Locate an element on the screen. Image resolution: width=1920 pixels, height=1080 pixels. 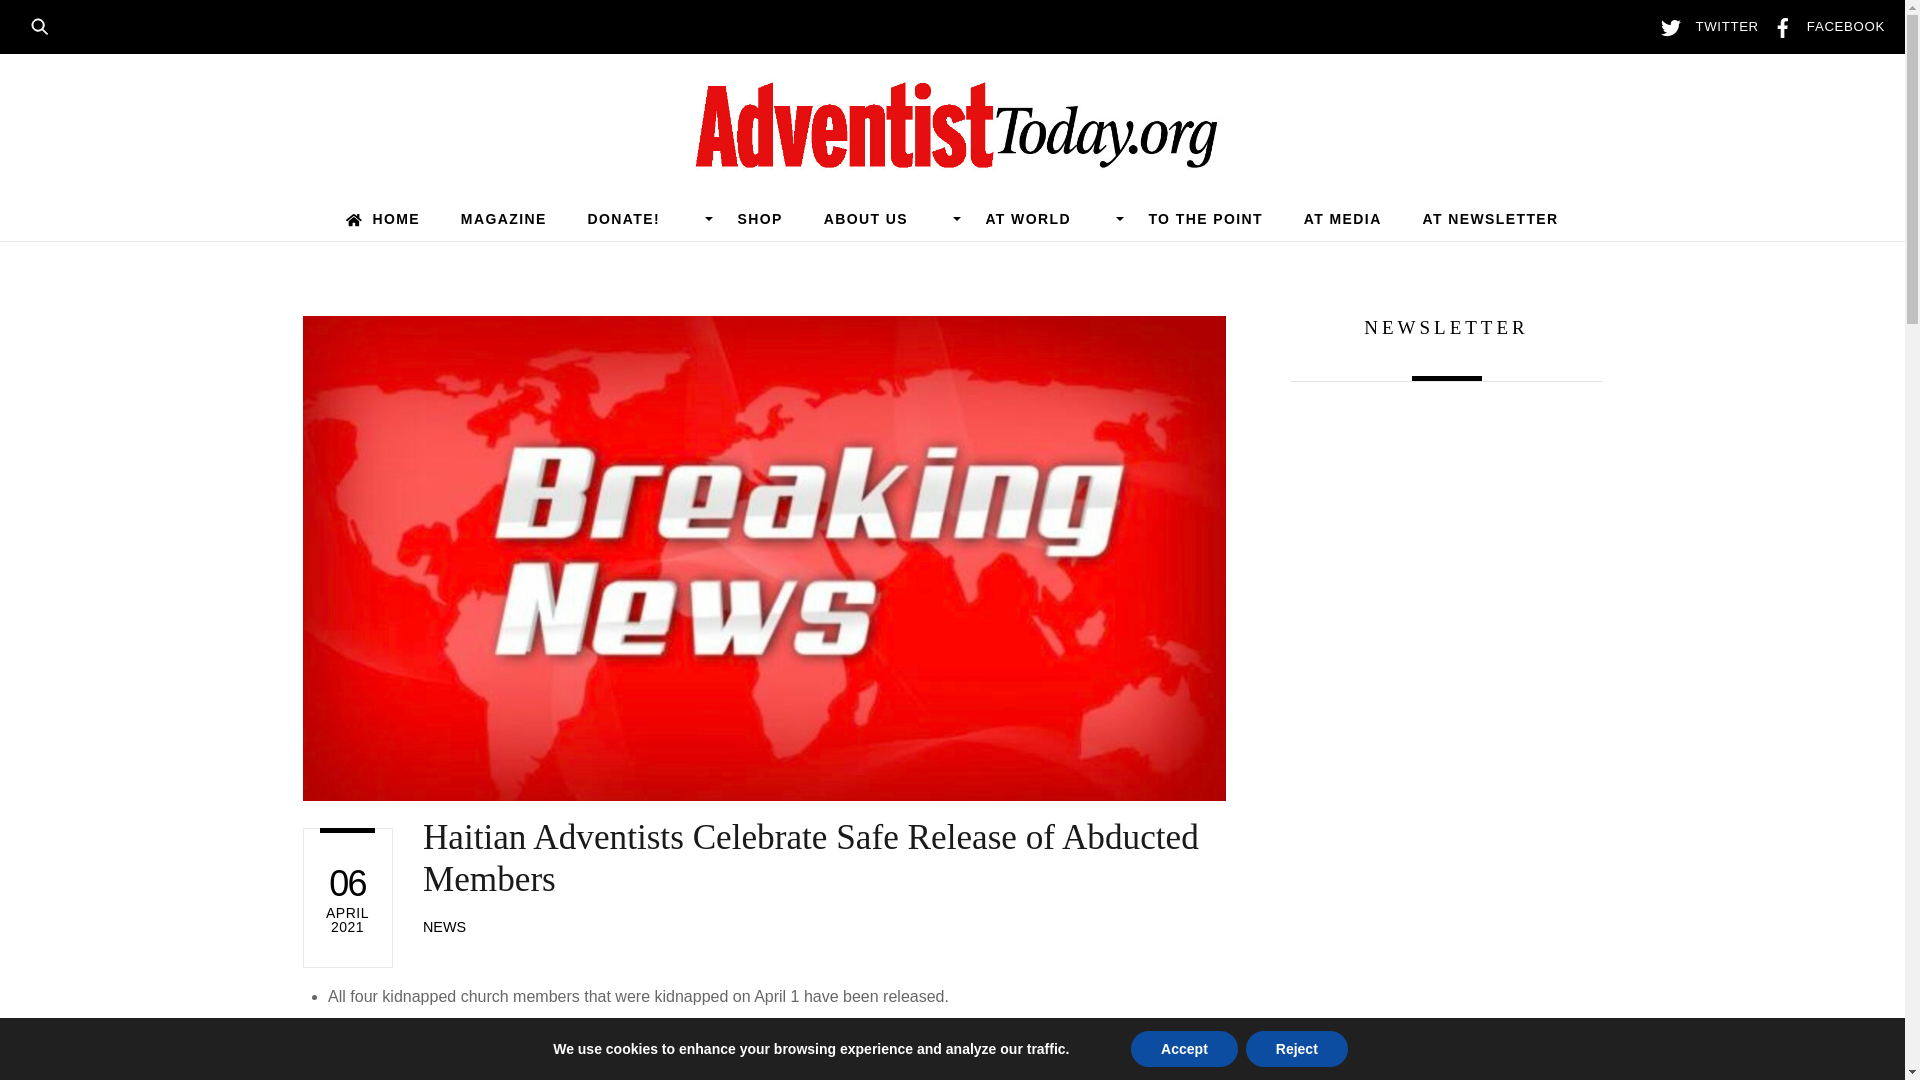
ABOUT US is located at coordinates (883, 218).